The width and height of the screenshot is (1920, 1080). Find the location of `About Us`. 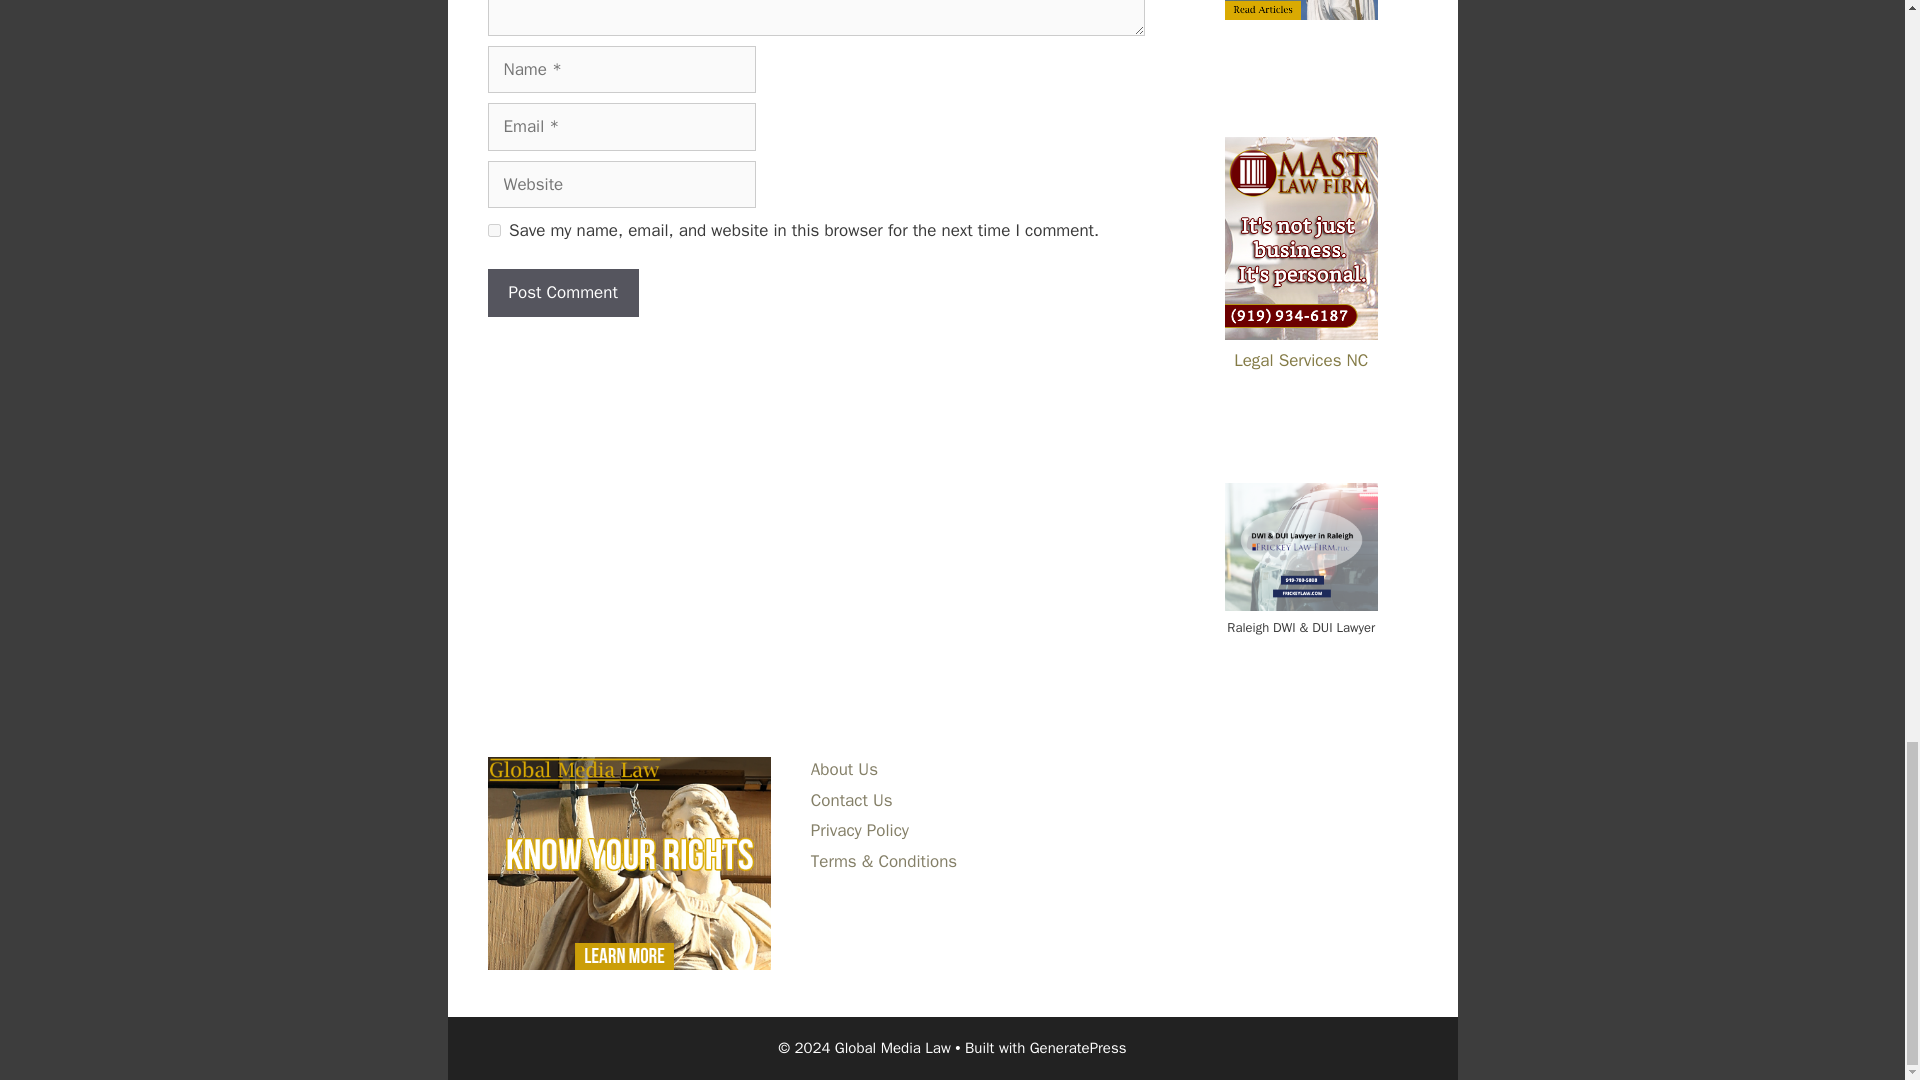

About Us is located at coordinates (844, 769).